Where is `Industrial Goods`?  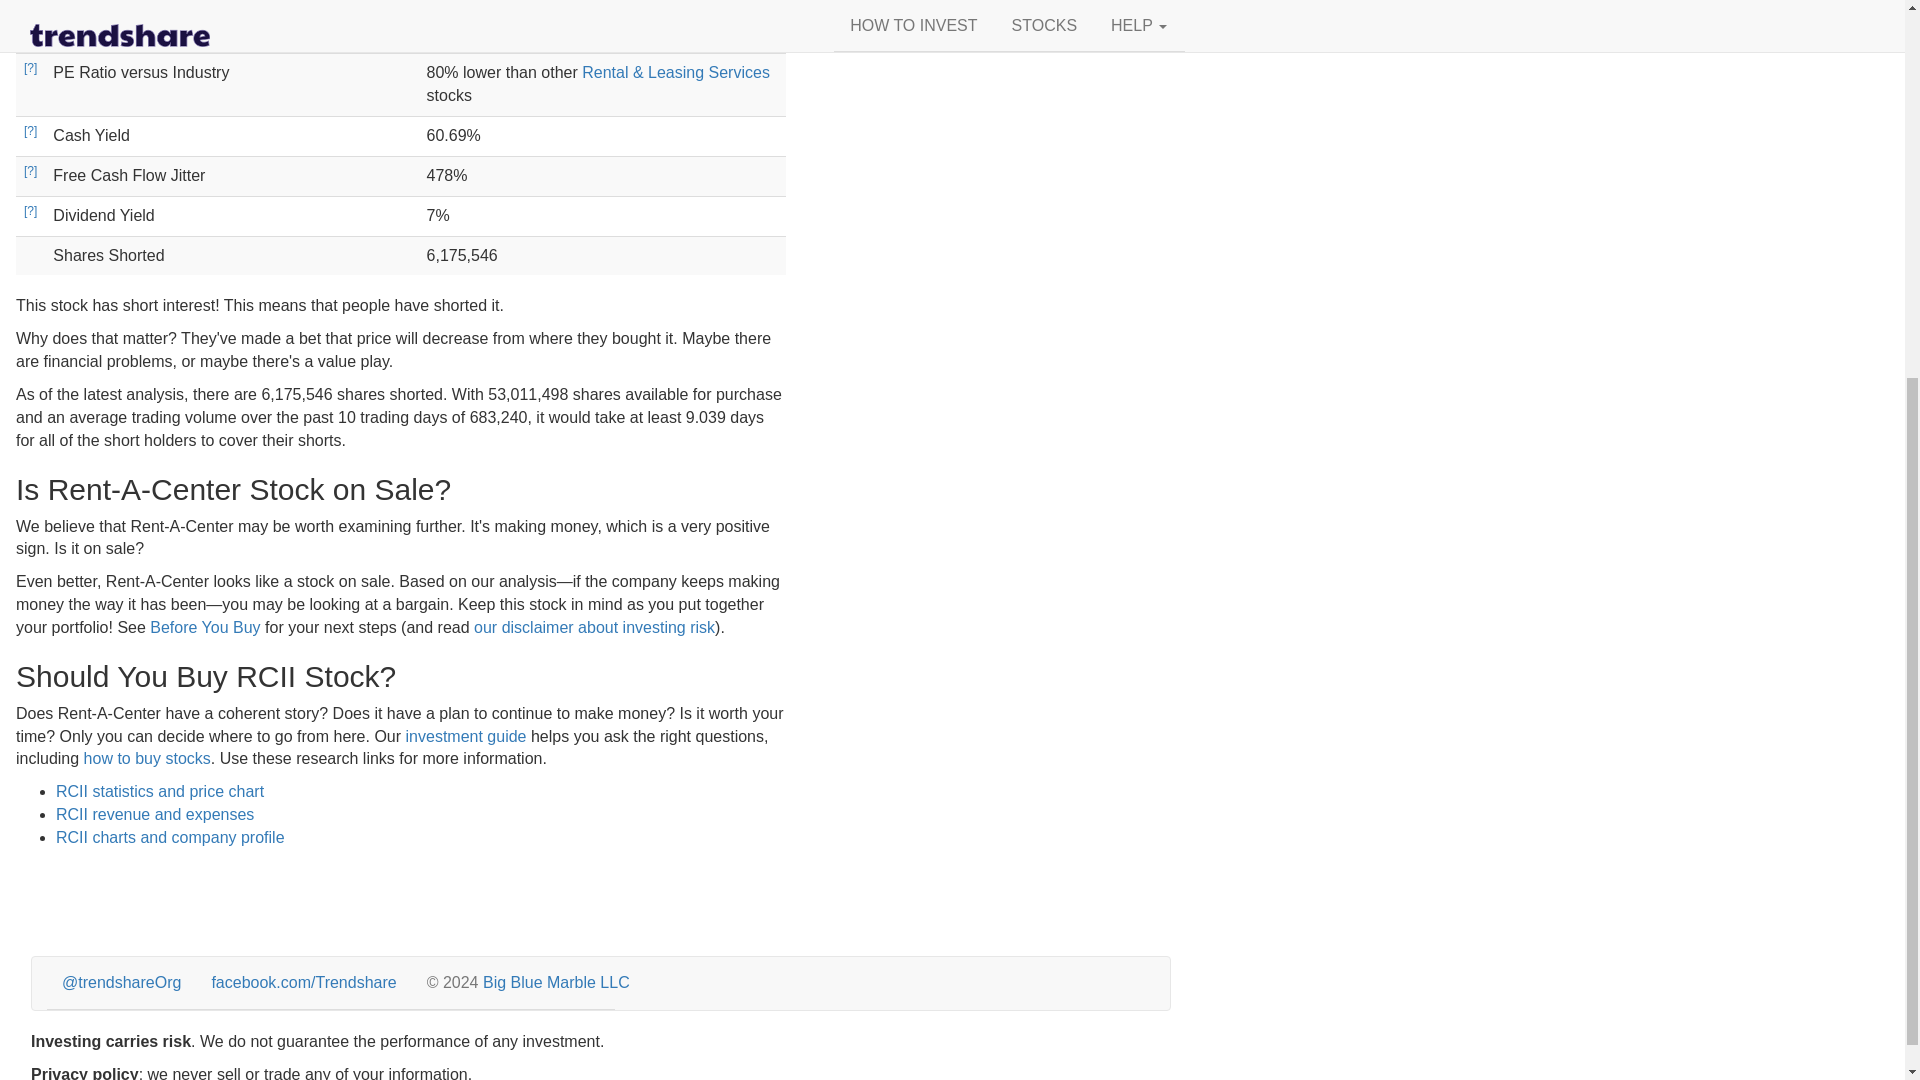
Industrial Goods is located at coordinates (640, 33).